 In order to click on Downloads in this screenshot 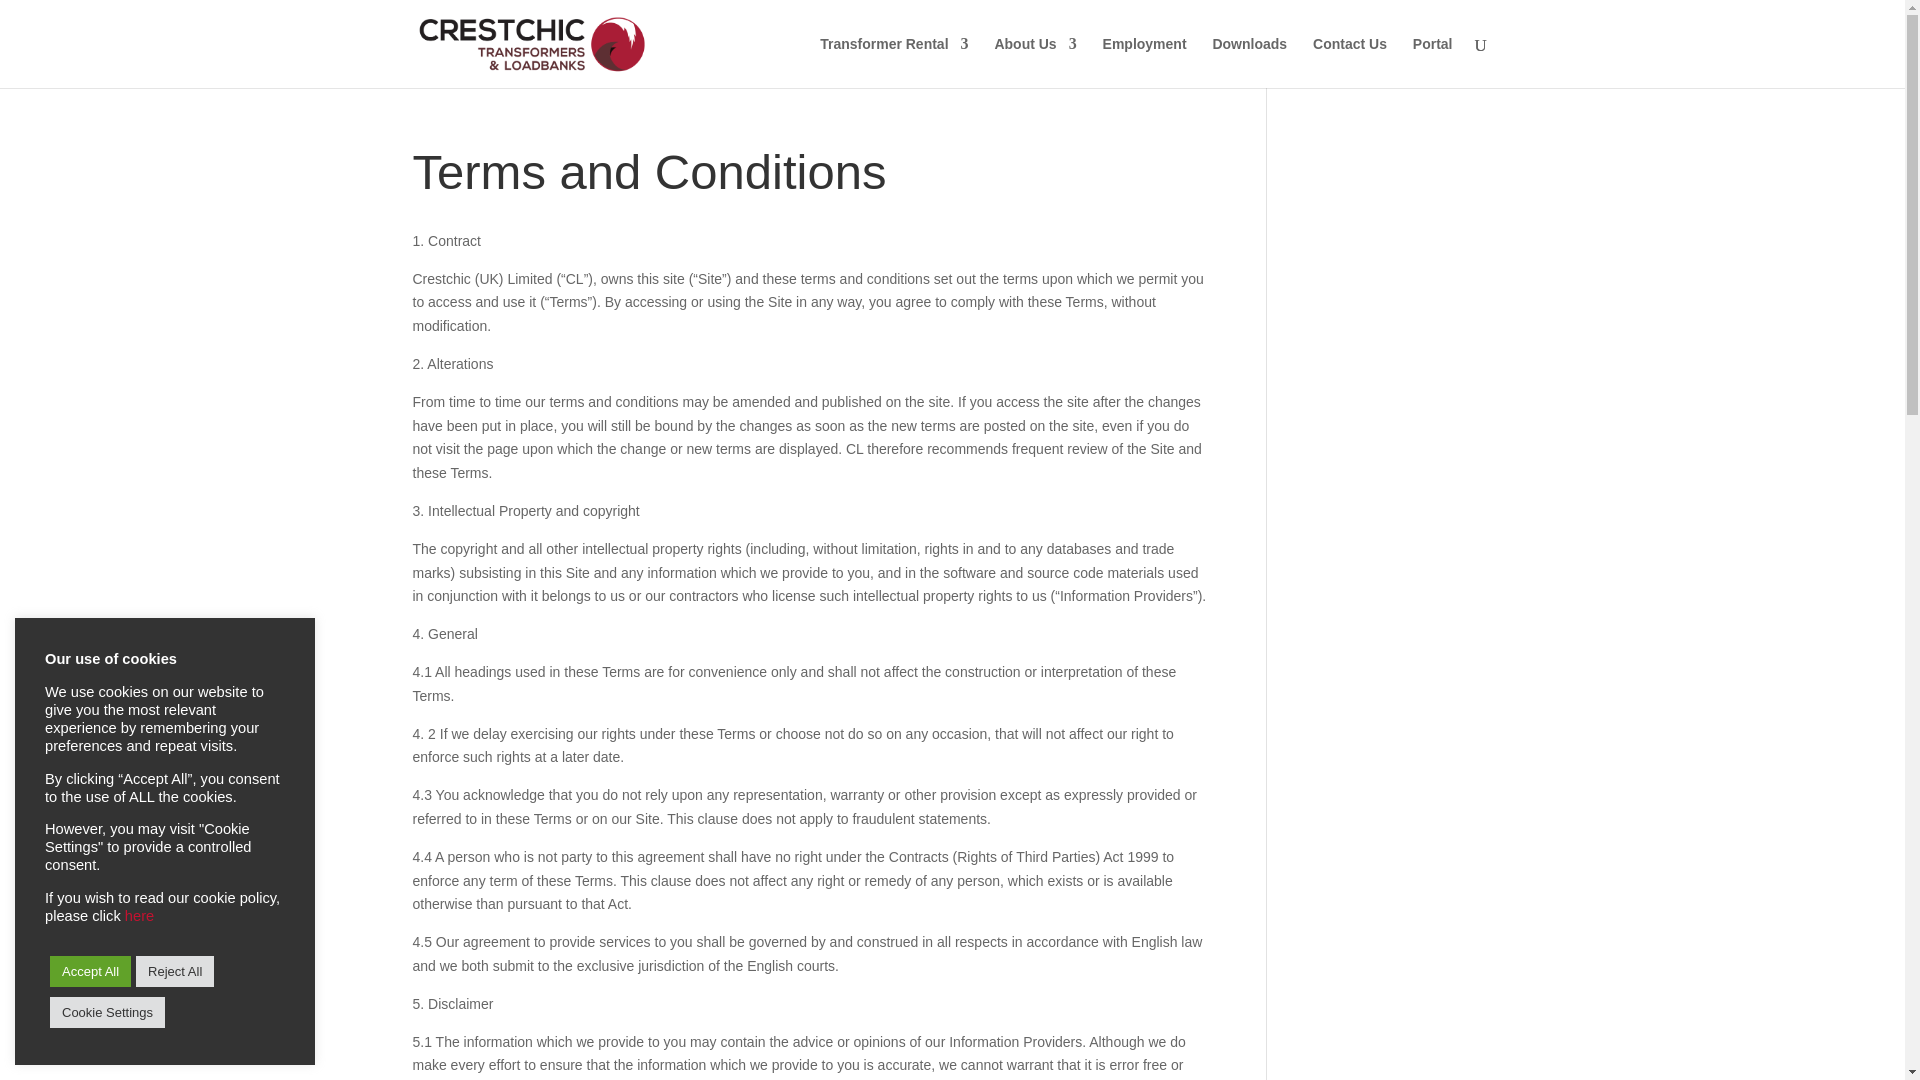, I will do `click(1248, 62)`.